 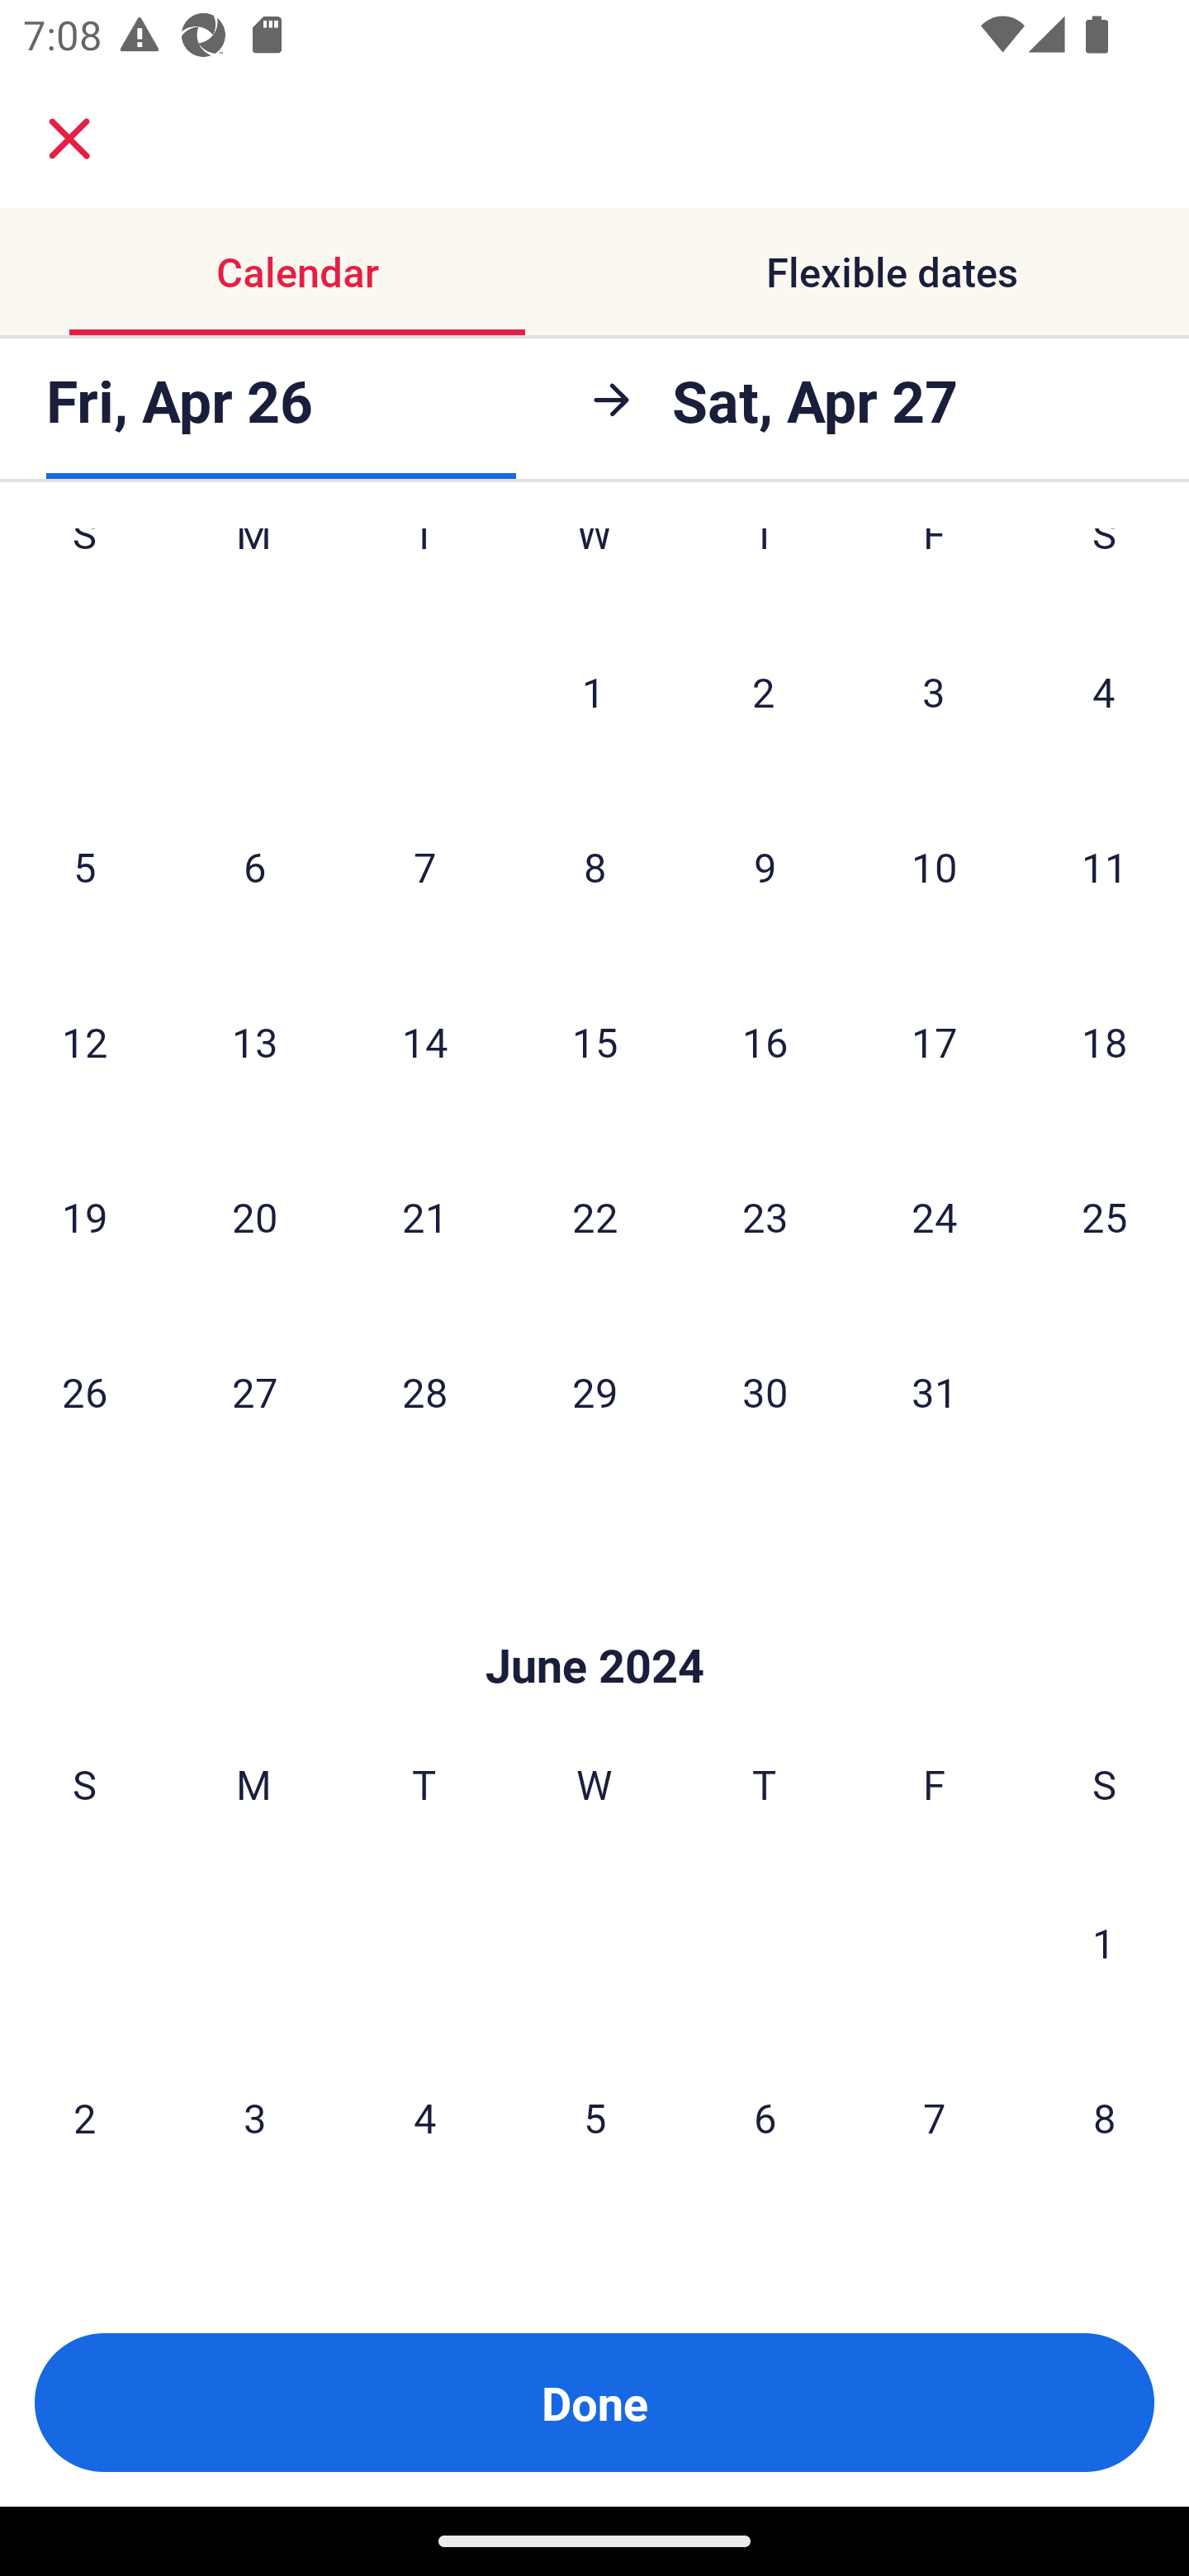 I want to click on 5 Wednesday, June 5, 2024, so click(x=594, y=2117).